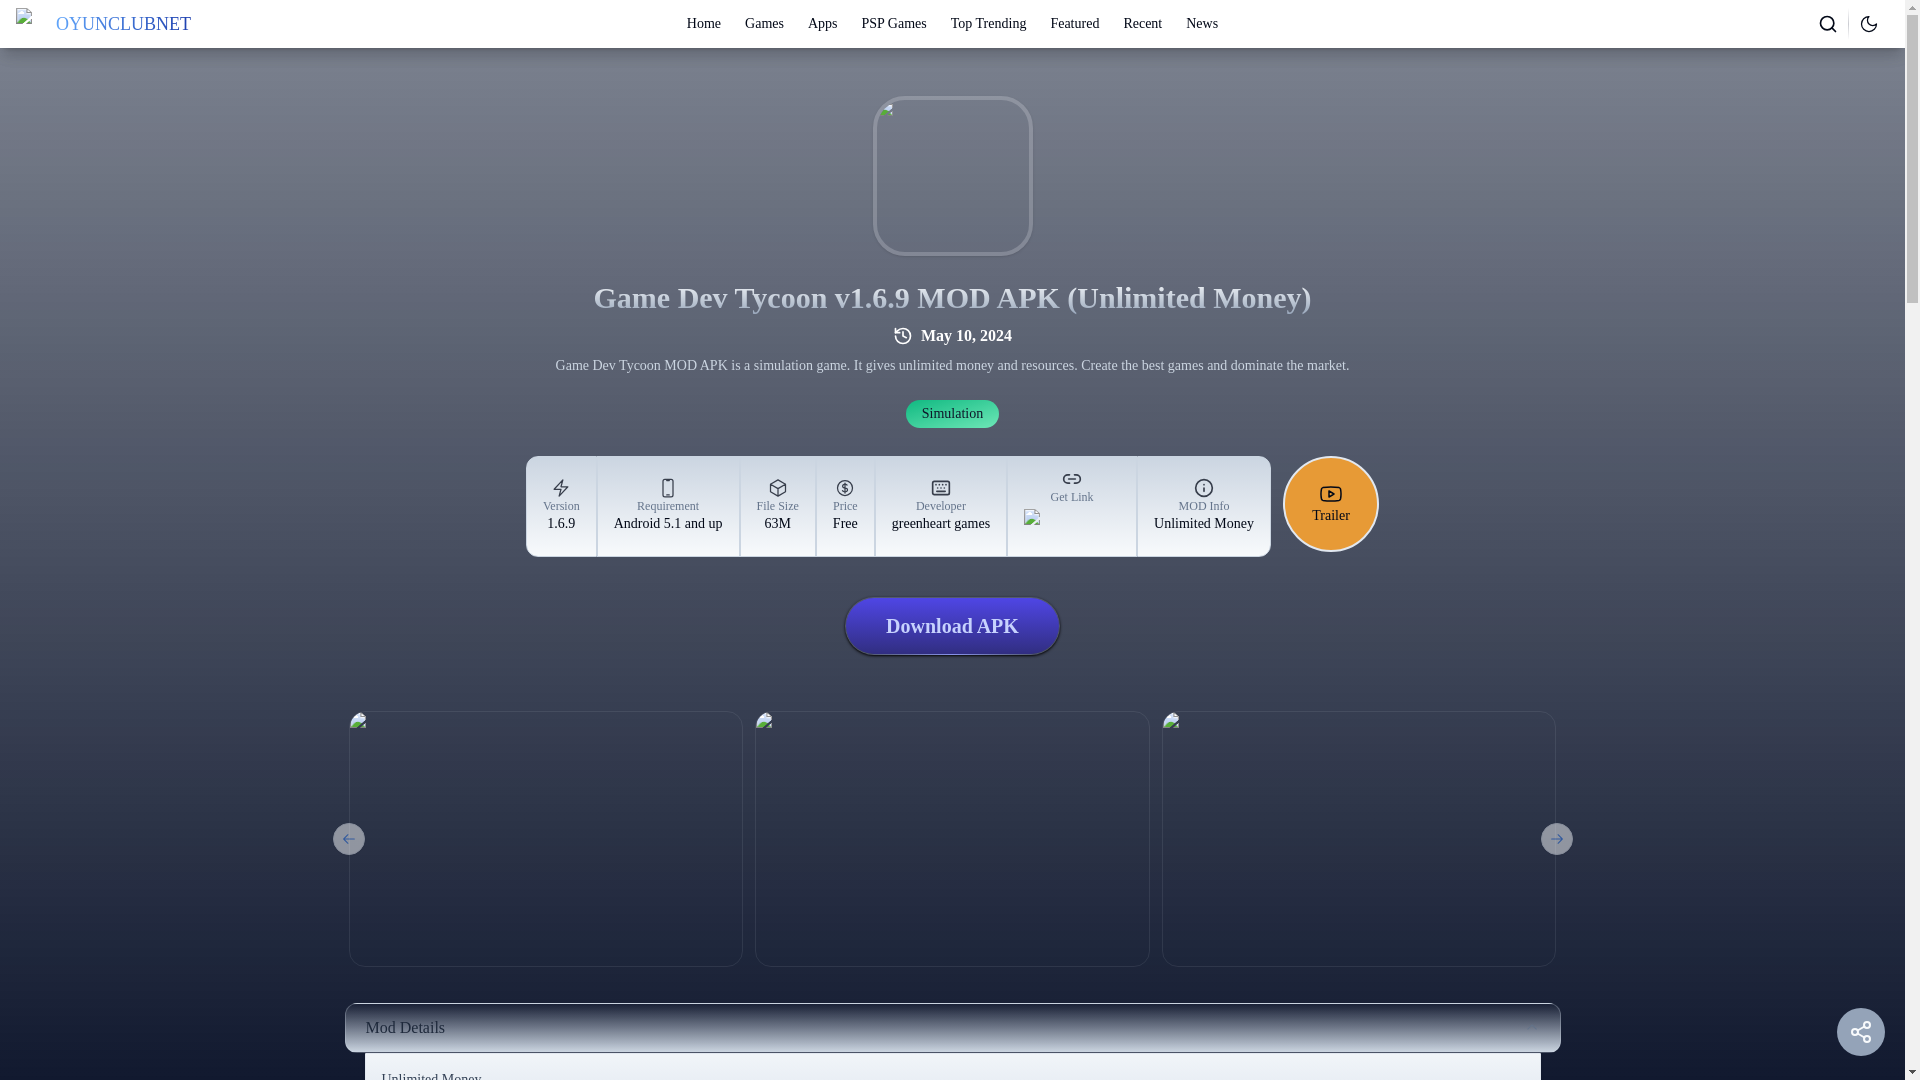 The height and width of the screenshot is (1080, 1920). I want to click on News, so click(1556, 838).